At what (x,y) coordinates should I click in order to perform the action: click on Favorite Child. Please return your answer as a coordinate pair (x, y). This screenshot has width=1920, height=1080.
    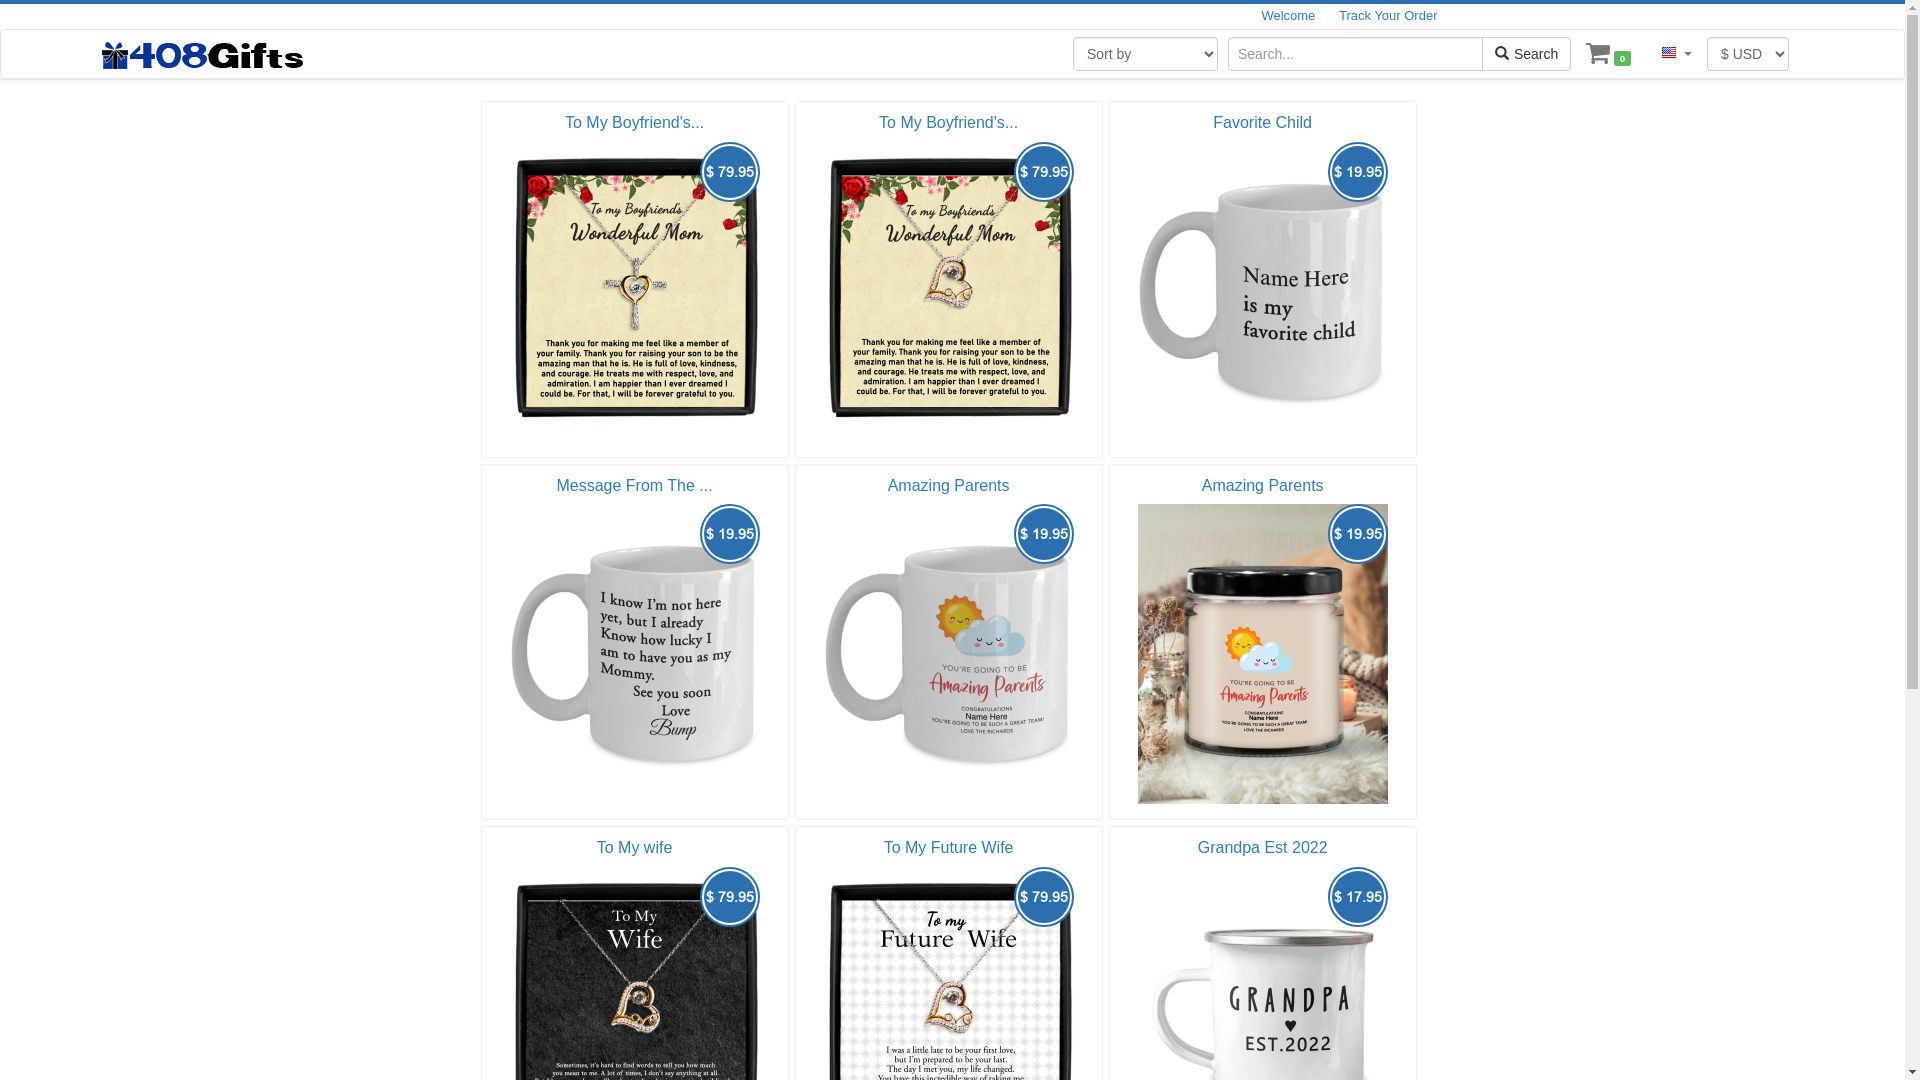
    Looking at the image, I should click on (1262, 122).